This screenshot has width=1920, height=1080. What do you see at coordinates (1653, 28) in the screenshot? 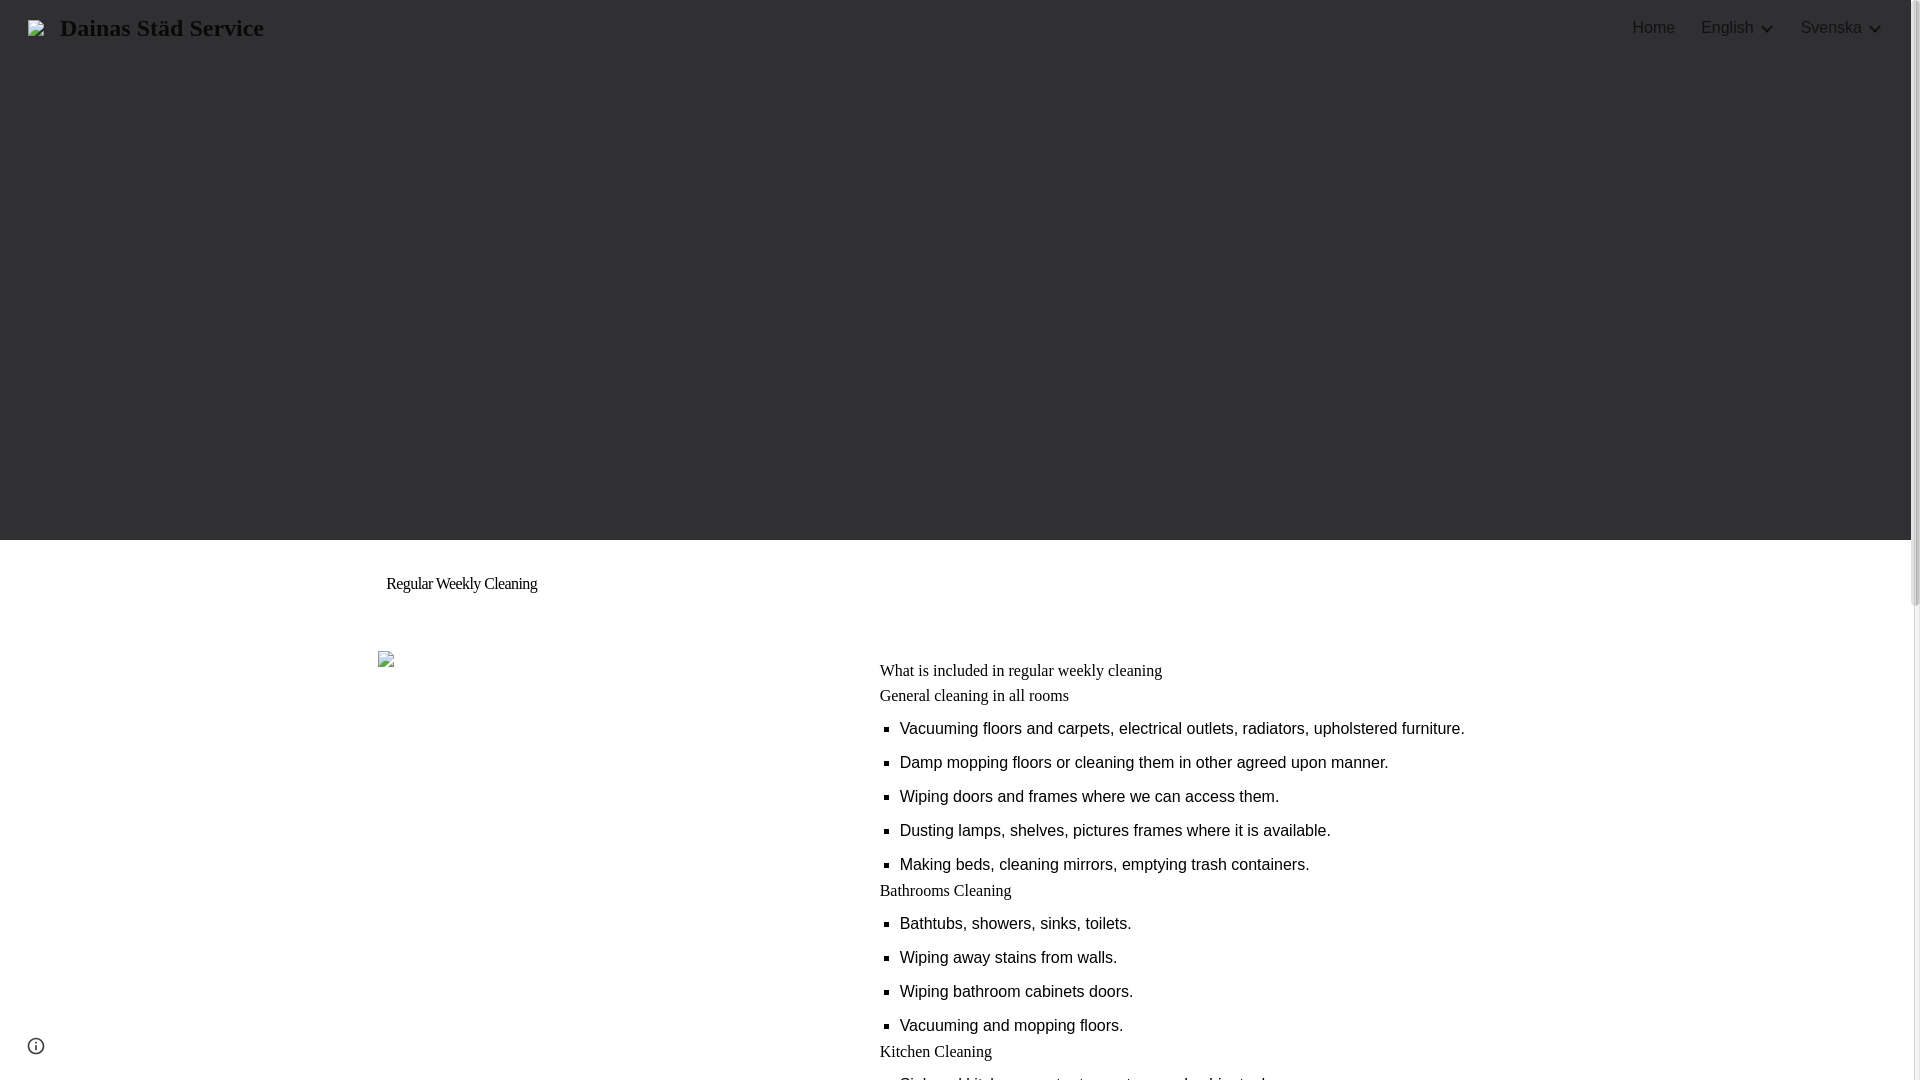
I see `Home` at bounding box center [1653, 28].